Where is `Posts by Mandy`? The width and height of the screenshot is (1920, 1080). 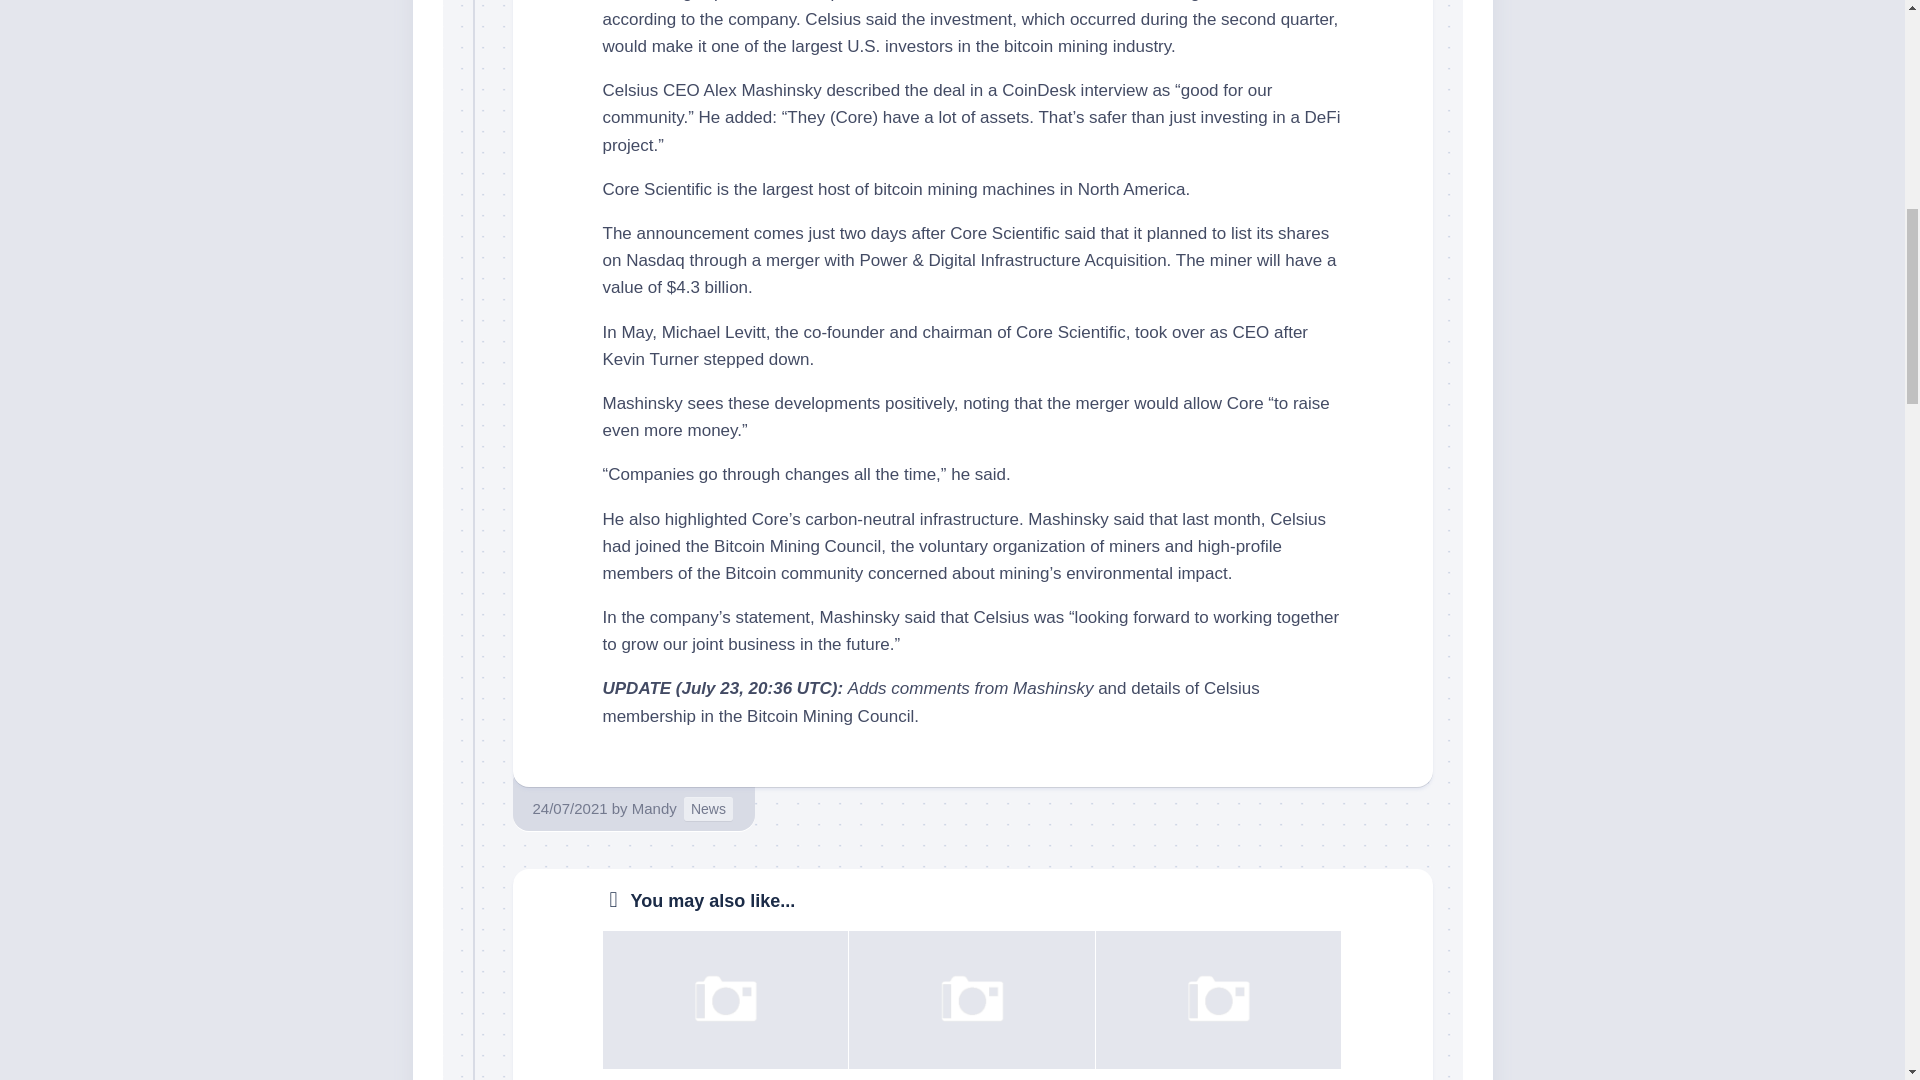
Posts by Mandy is located at coordinates (654, 808).